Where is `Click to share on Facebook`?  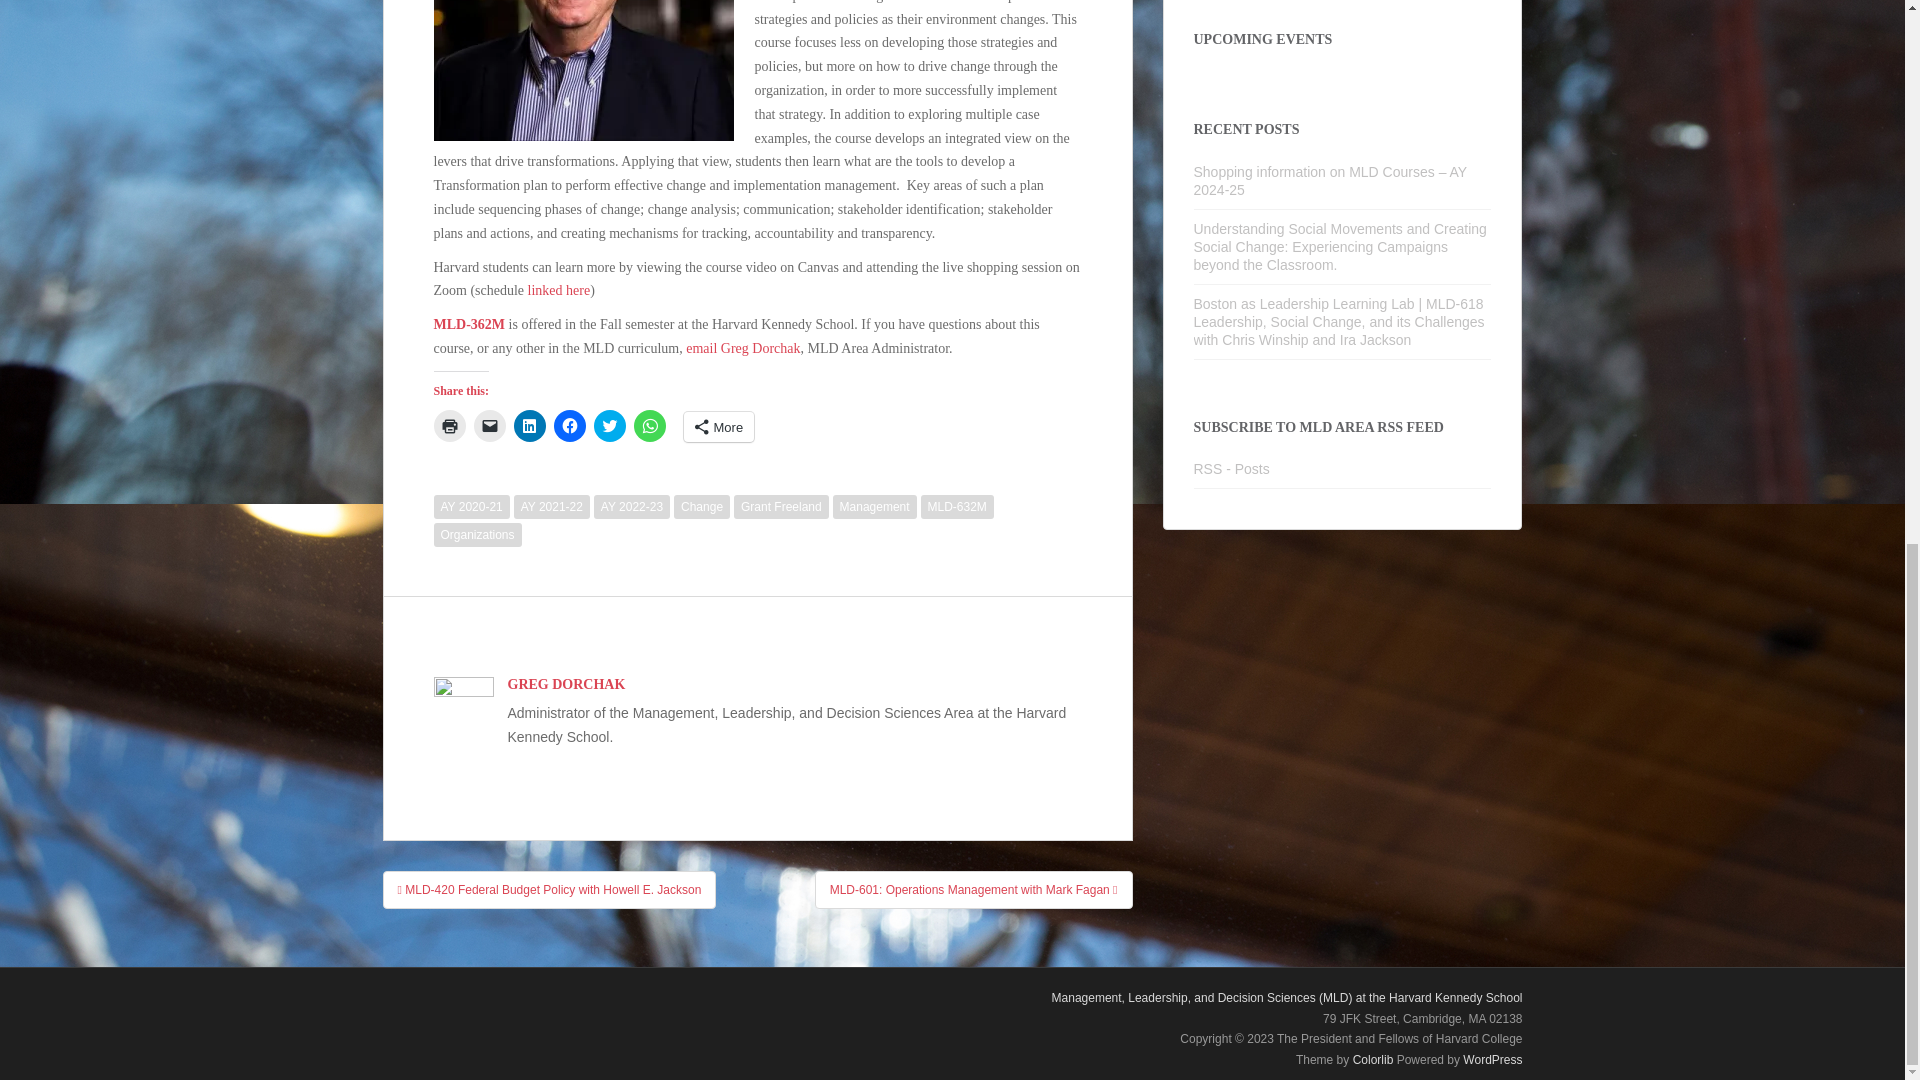 Click to share on Facebook is located at coordinates (570, 426).